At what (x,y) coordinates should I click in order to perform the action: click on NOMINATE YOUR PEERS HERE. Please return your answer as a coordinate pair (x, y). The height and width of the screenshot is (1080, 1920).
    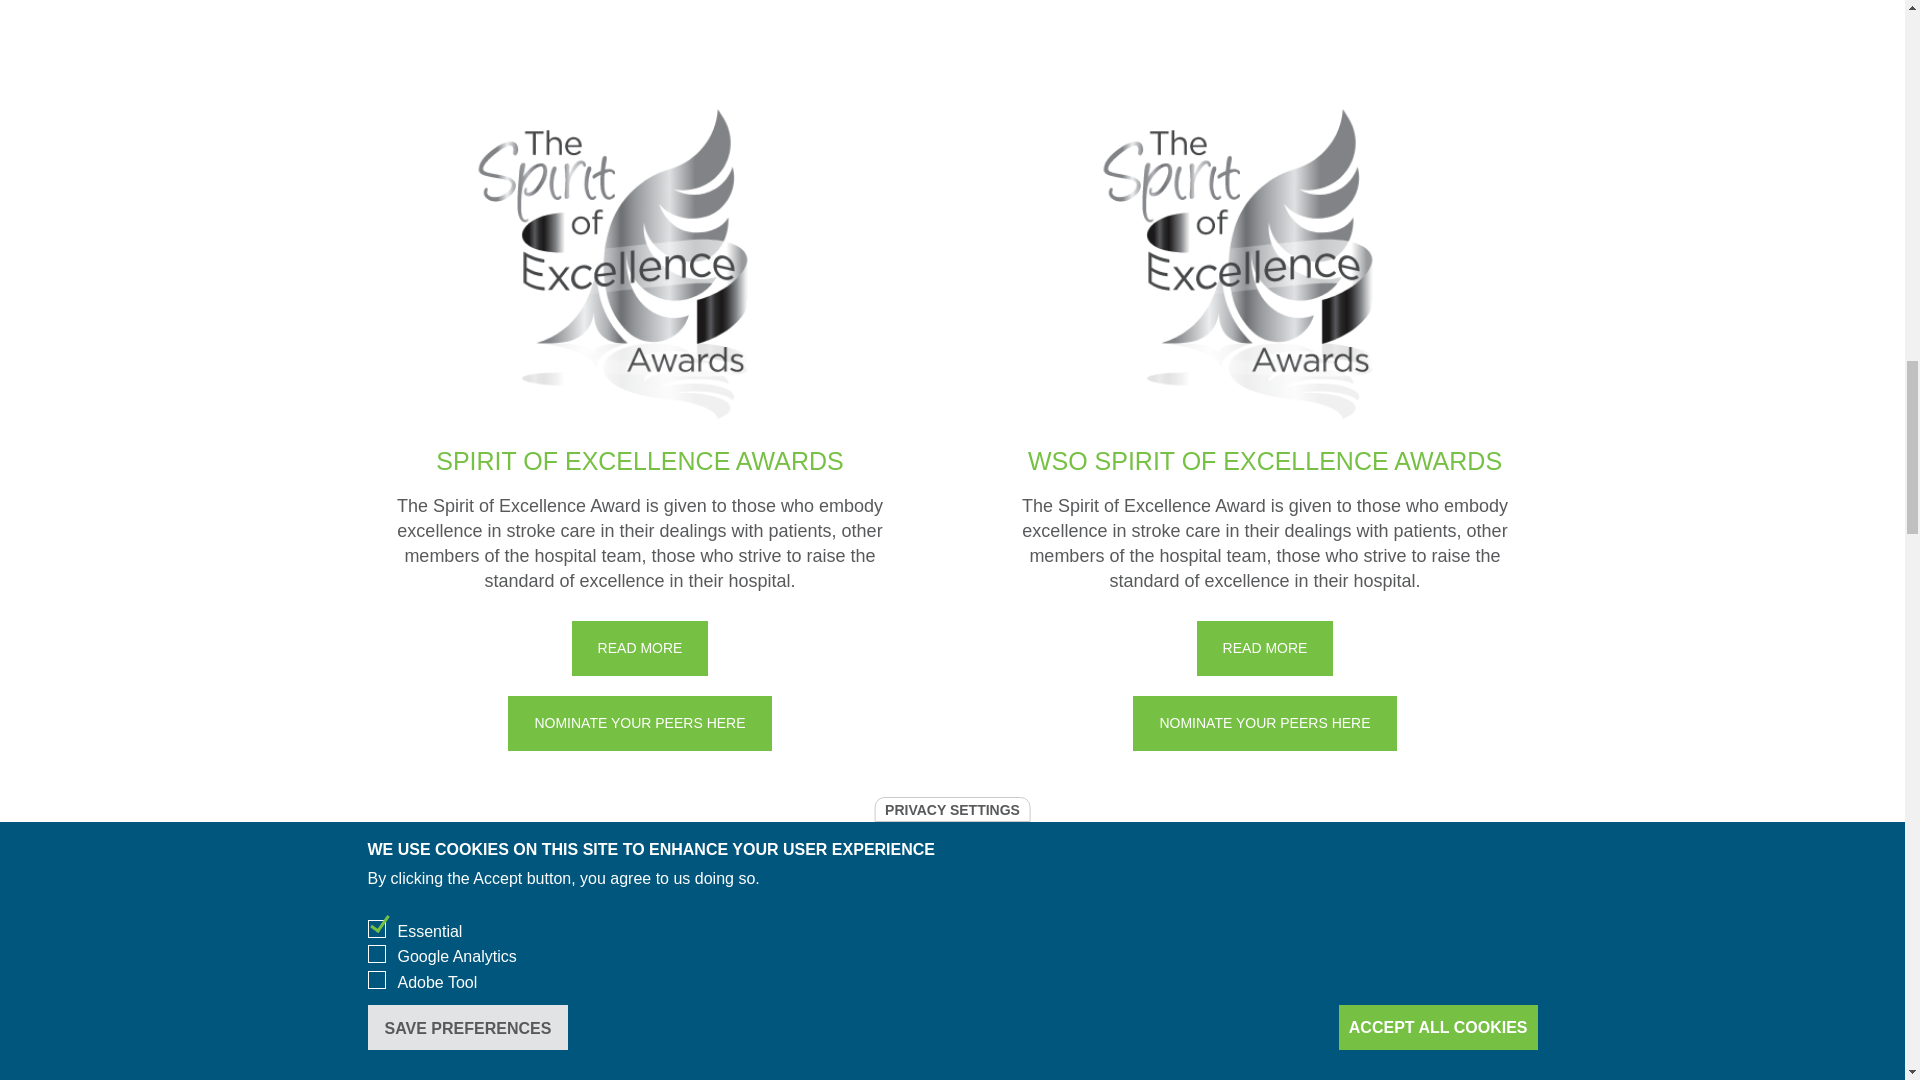
    Looking at the image, I should click on (1264, 722).